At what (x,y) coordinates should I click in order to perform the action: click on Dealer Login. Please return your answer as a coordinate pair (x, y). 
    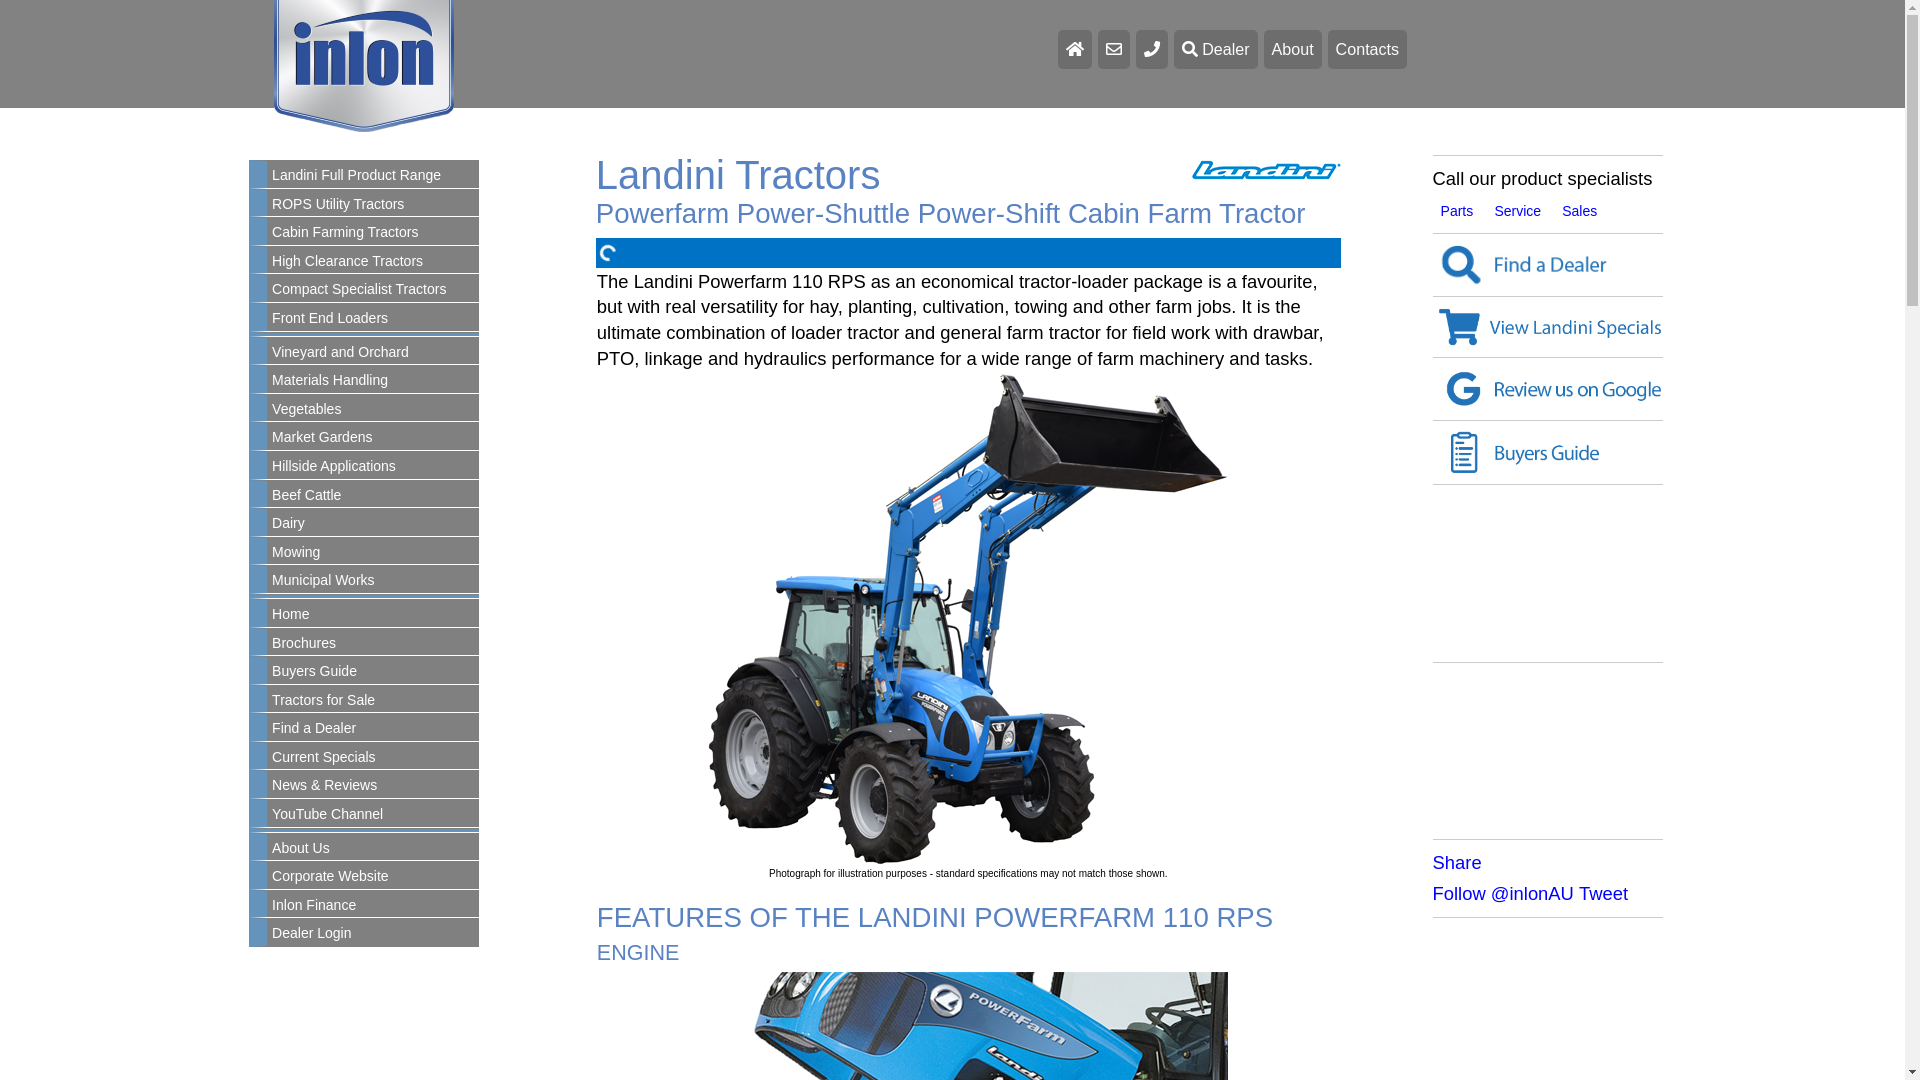
    Looking at the image, I should click on (373, 934).